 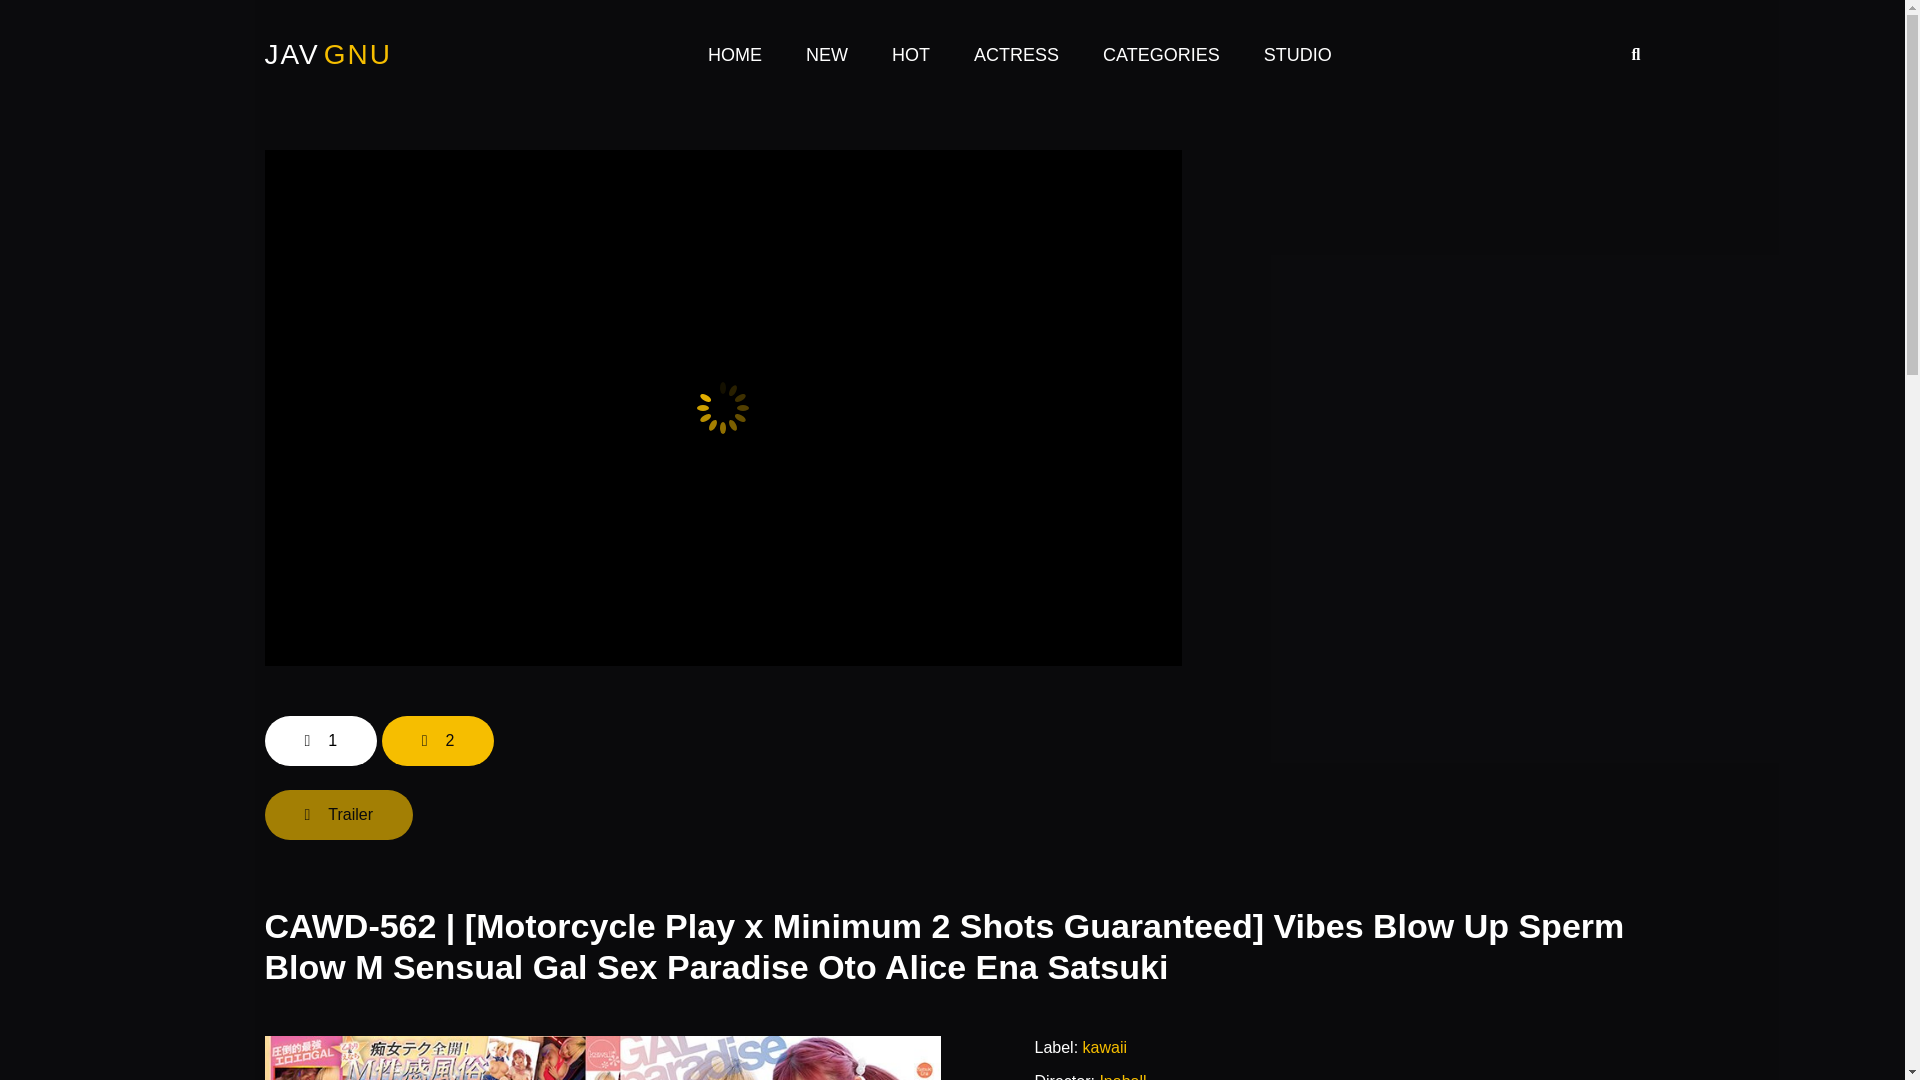 I want to click on 1, so click(x=320, y=740).